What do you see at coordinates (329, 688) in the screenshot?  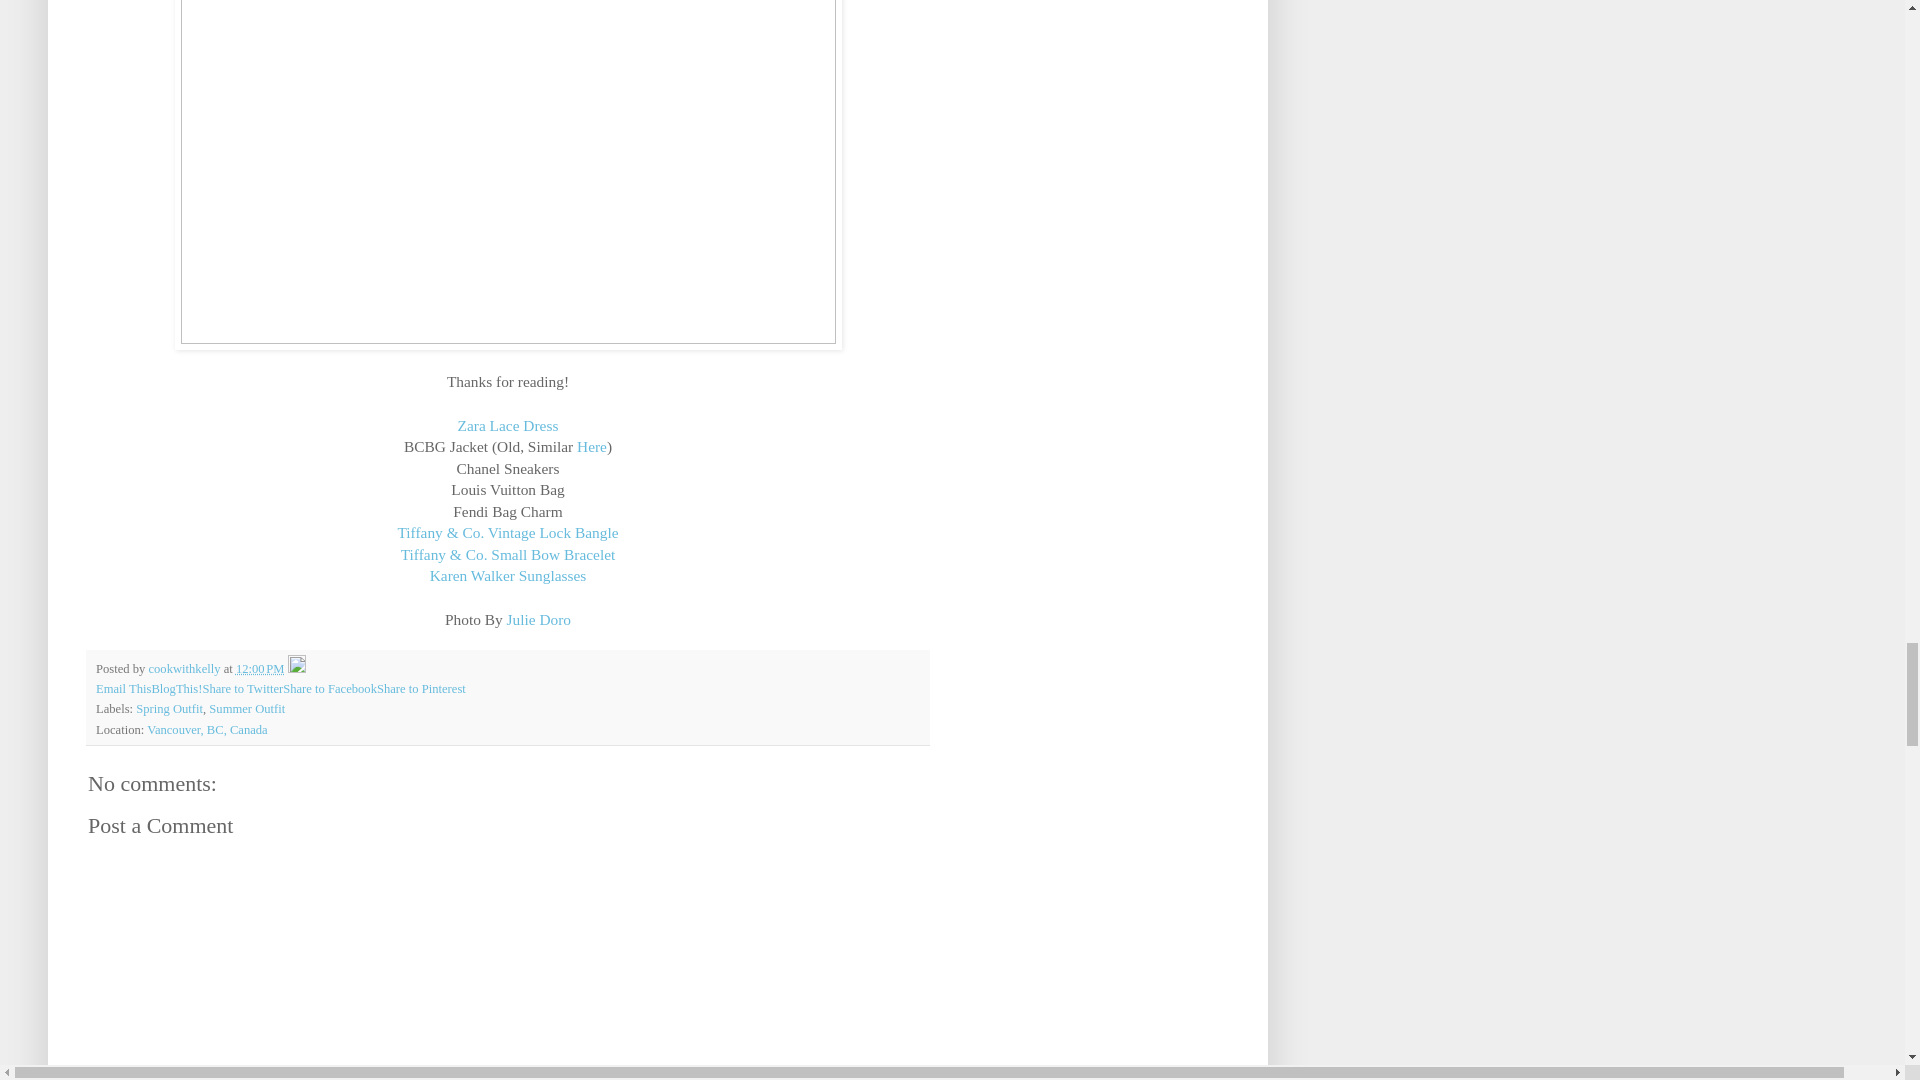 I see `Share to Facebook` at bounding box center [329, 688].